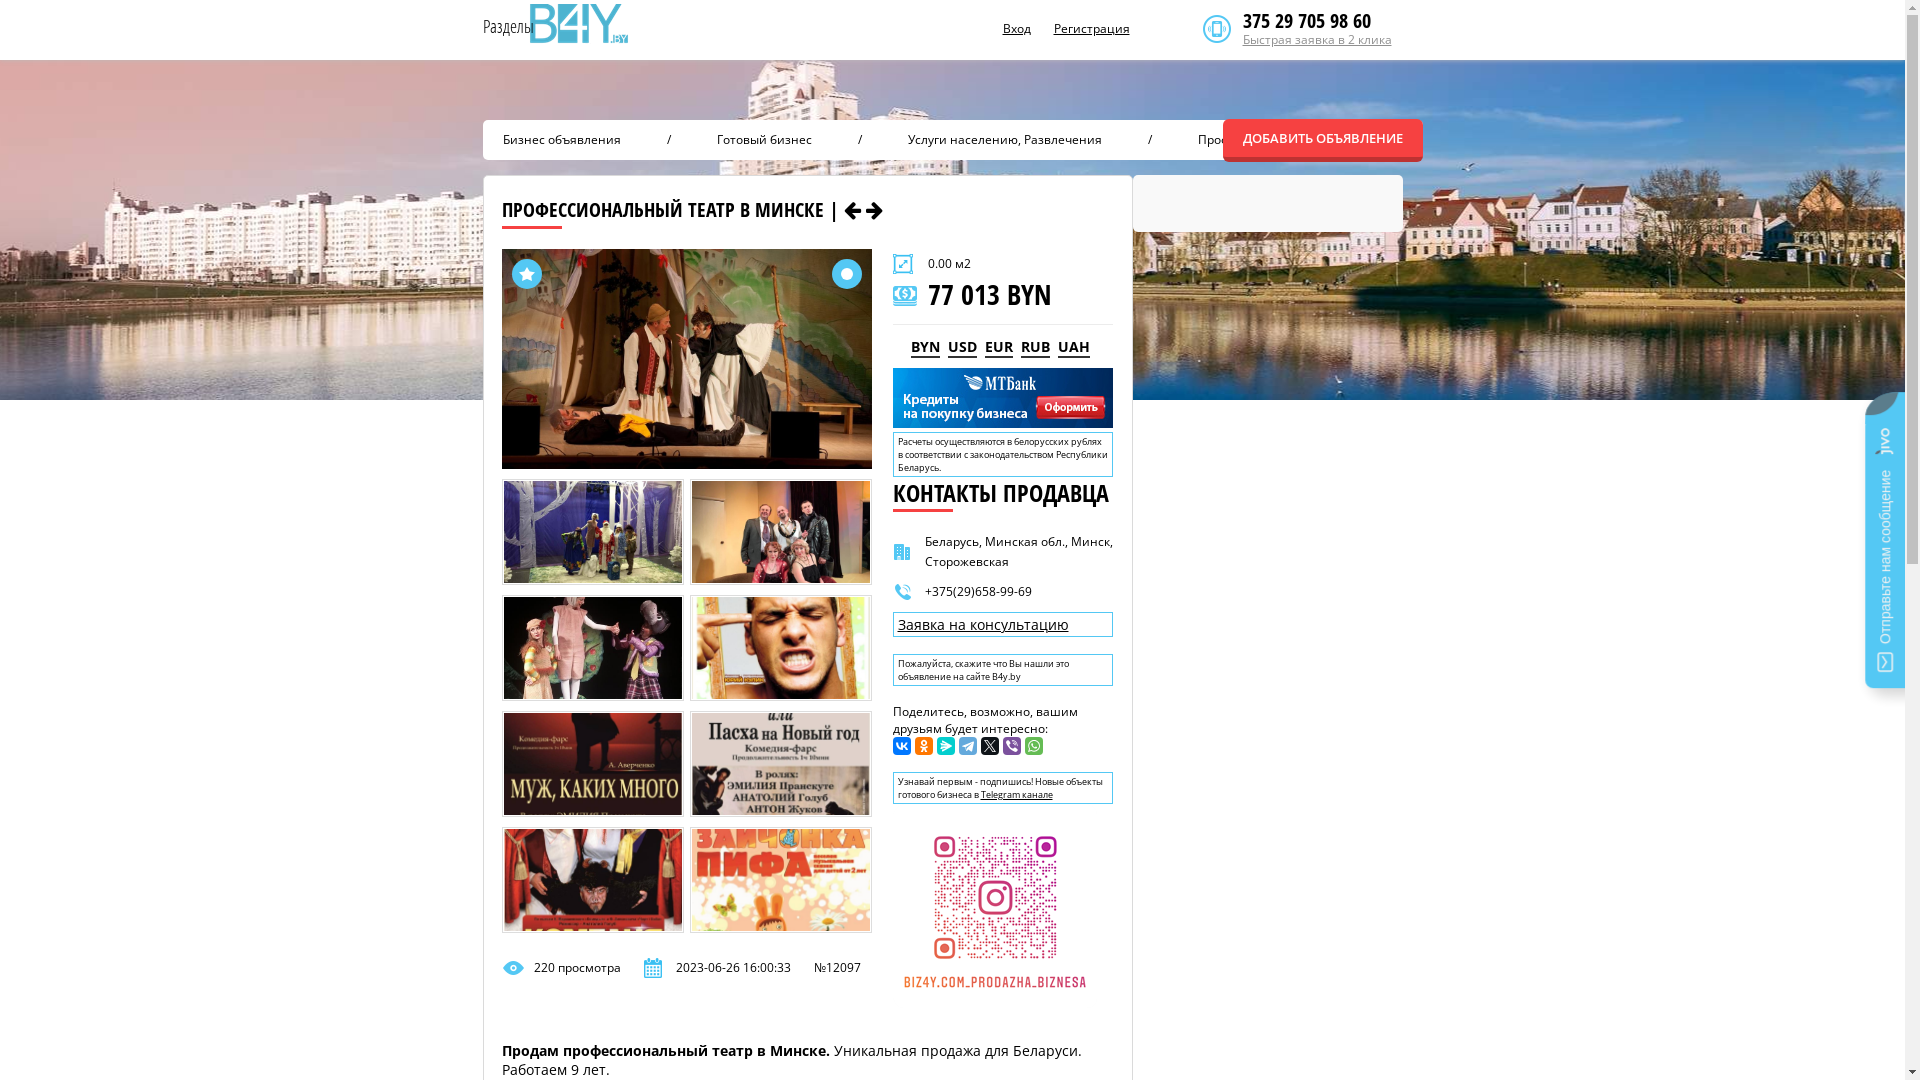 This screenshot has height=1080, width=1920. I want to click on Telegram, so click(967, 746).